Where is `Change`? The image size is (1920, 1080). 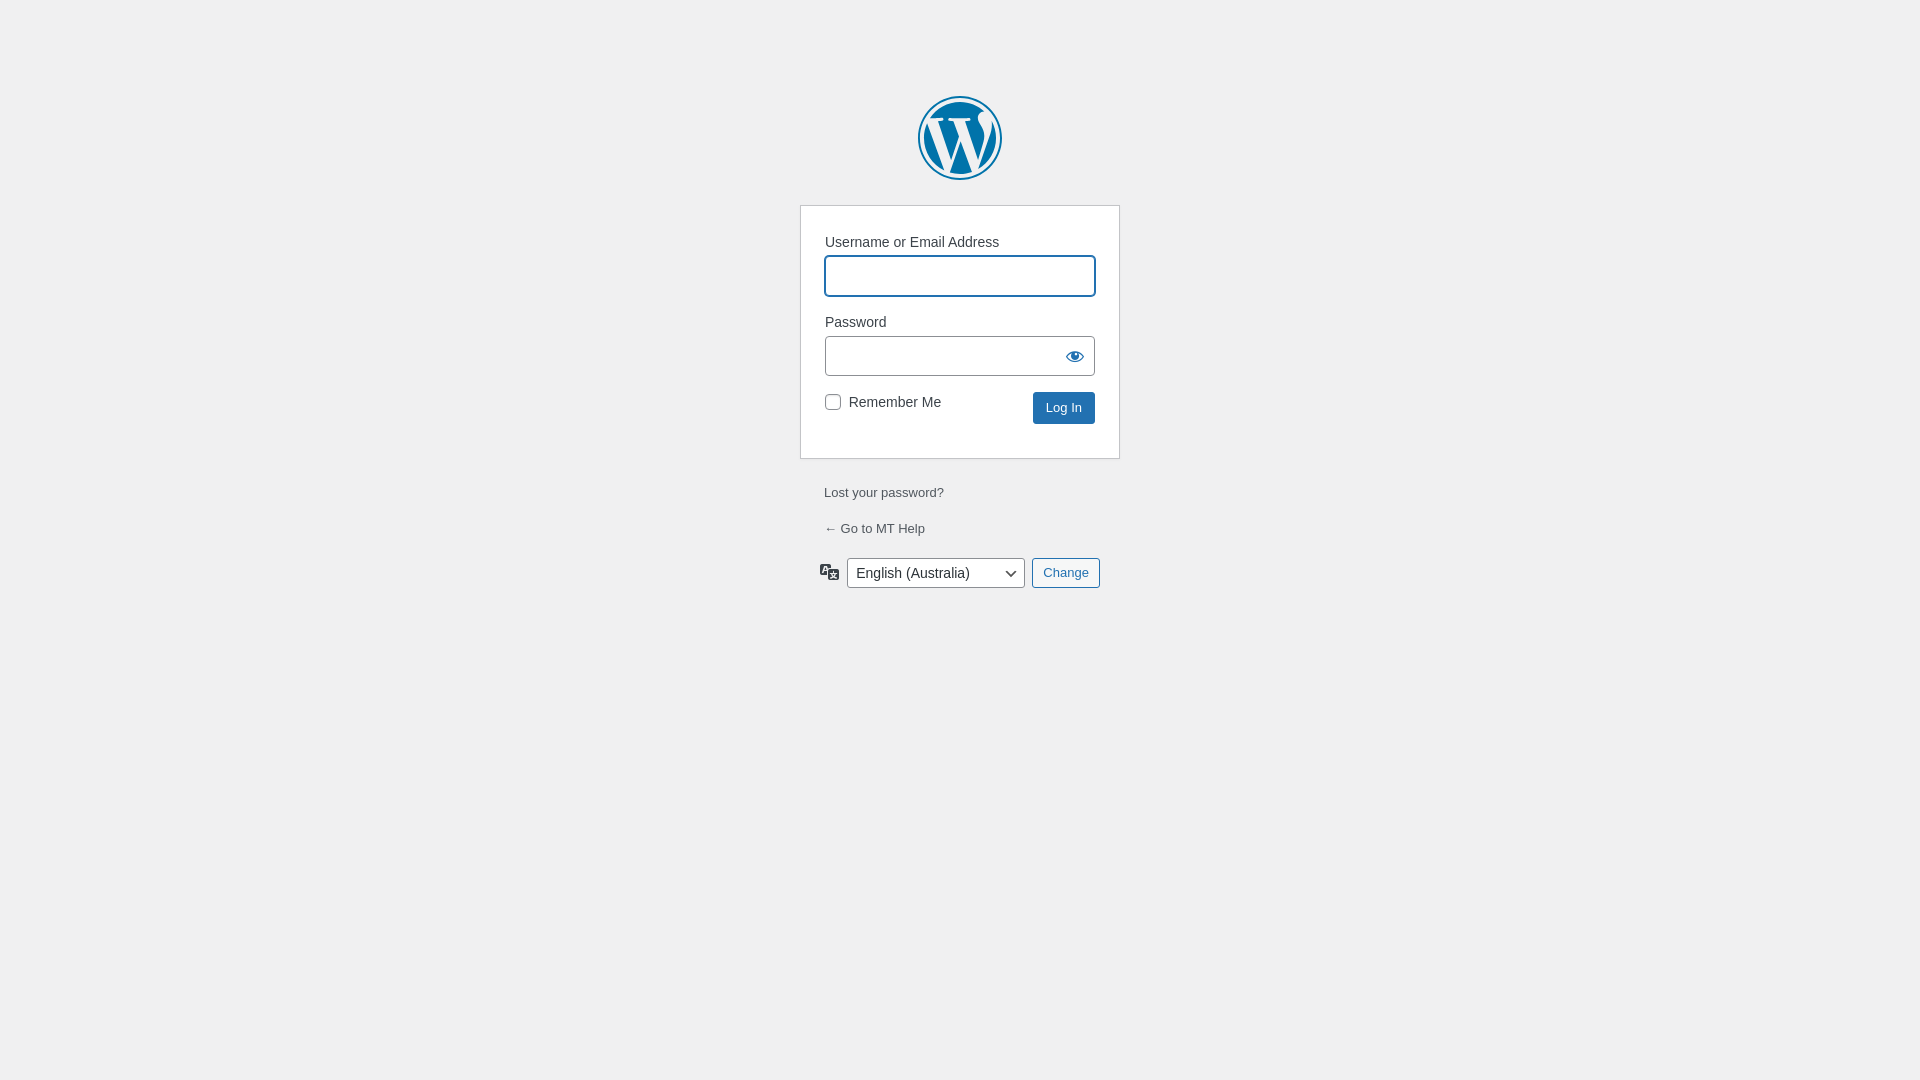 Change is located at coordinates (1066, 573).